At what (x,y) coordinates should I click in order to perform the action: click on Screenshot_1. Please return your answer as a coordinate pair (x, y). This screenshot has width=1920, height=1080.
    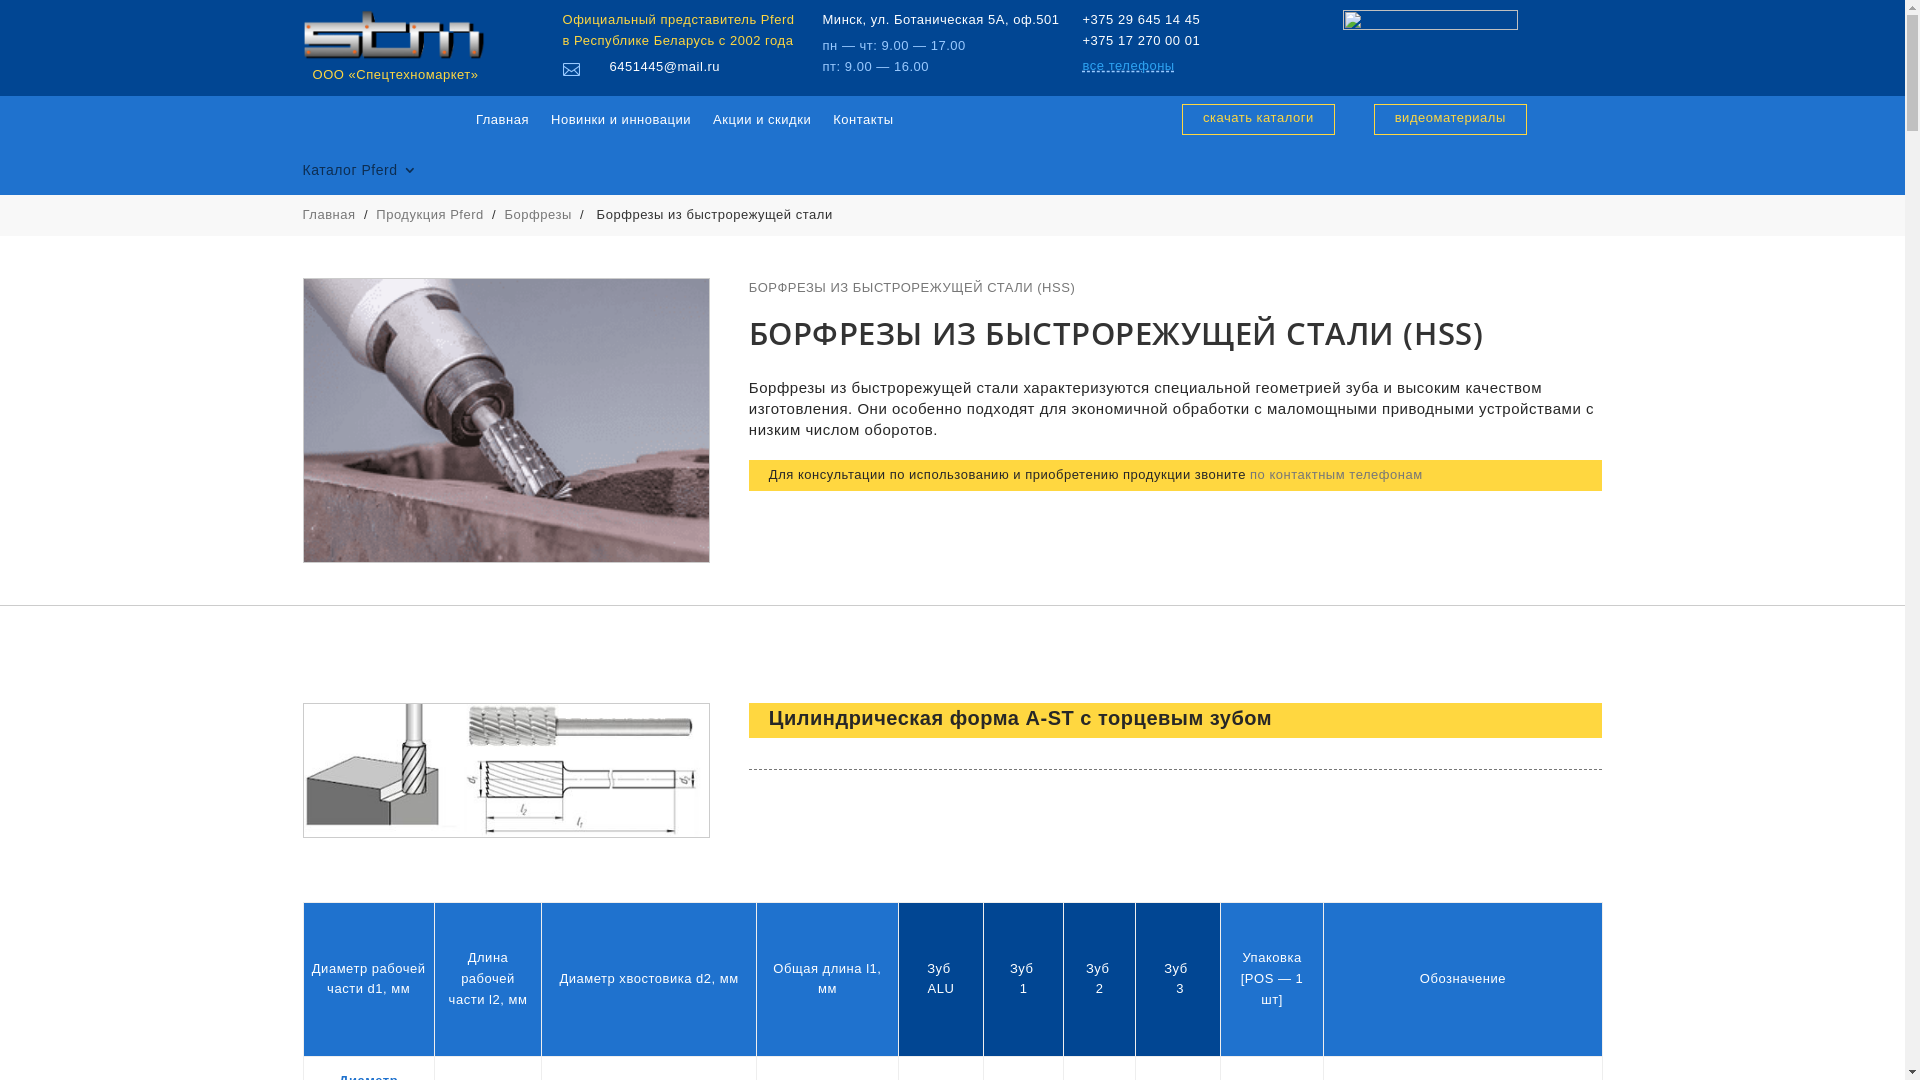
    Looking at the image, I should click on (506, 421).